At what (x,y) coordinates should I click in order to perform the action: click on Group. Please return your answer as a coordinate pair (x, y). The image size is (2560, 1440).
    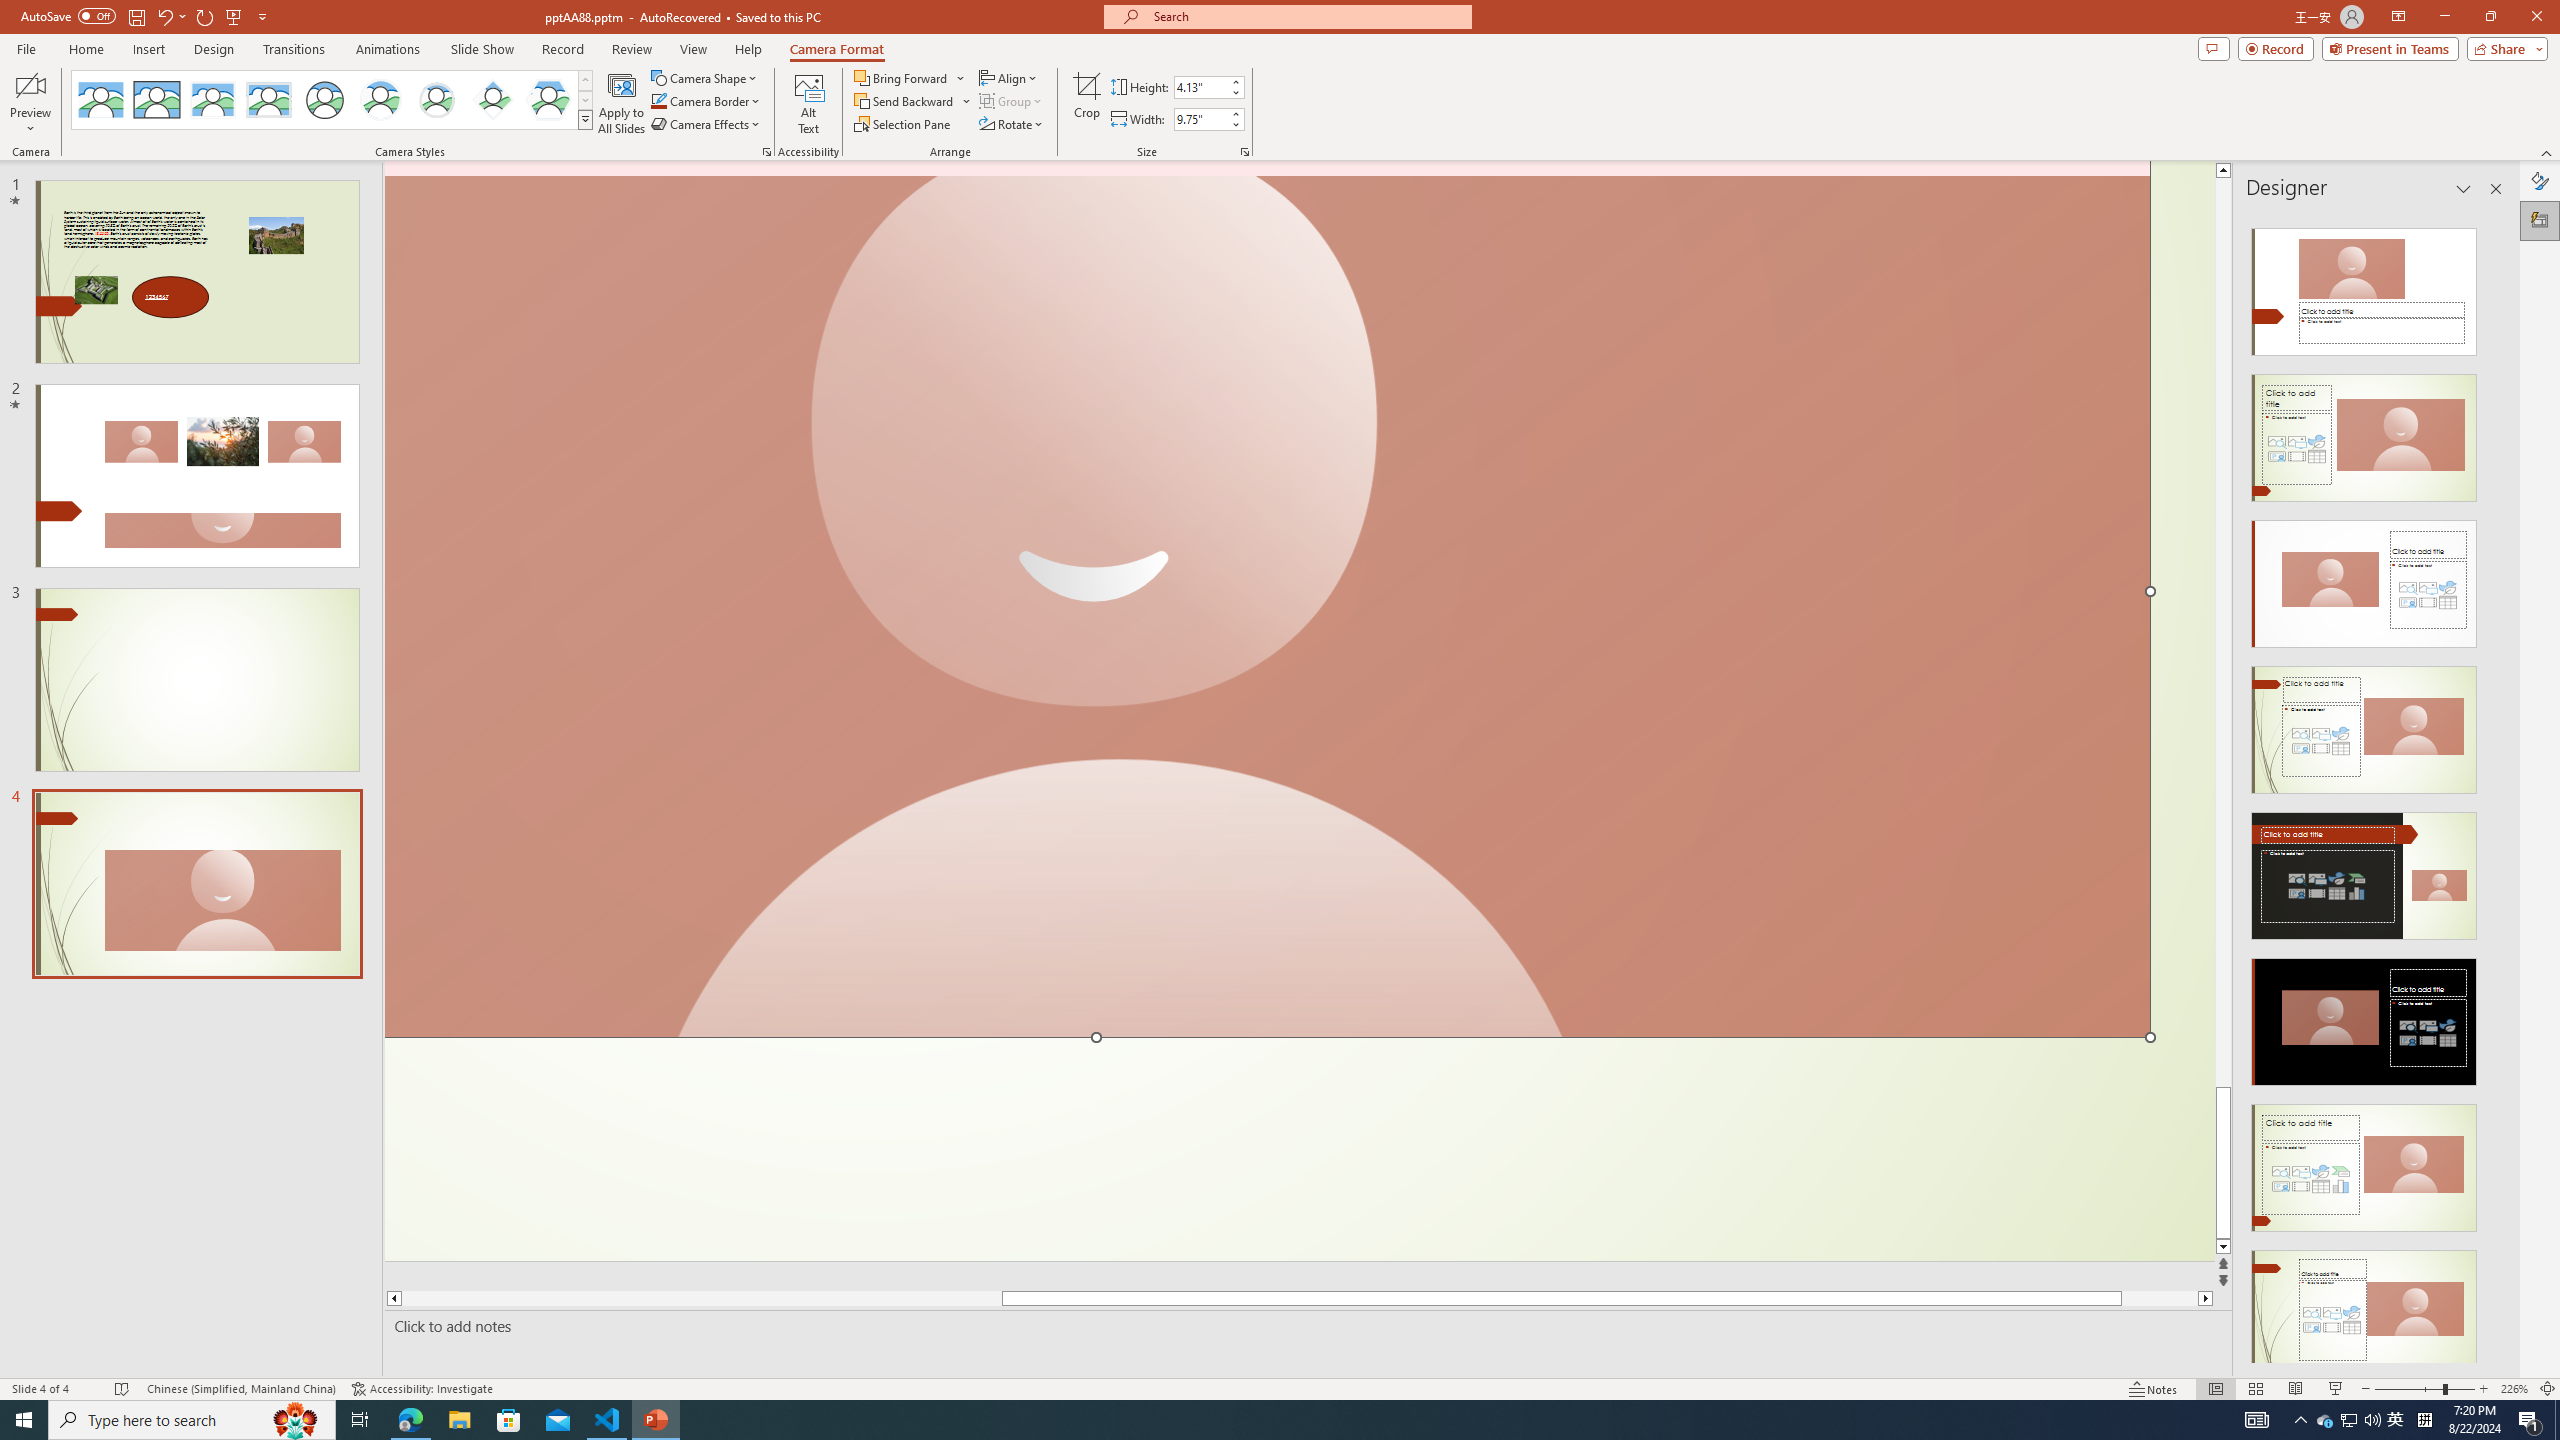
    Looking at the image, I should click on (1012, 100).